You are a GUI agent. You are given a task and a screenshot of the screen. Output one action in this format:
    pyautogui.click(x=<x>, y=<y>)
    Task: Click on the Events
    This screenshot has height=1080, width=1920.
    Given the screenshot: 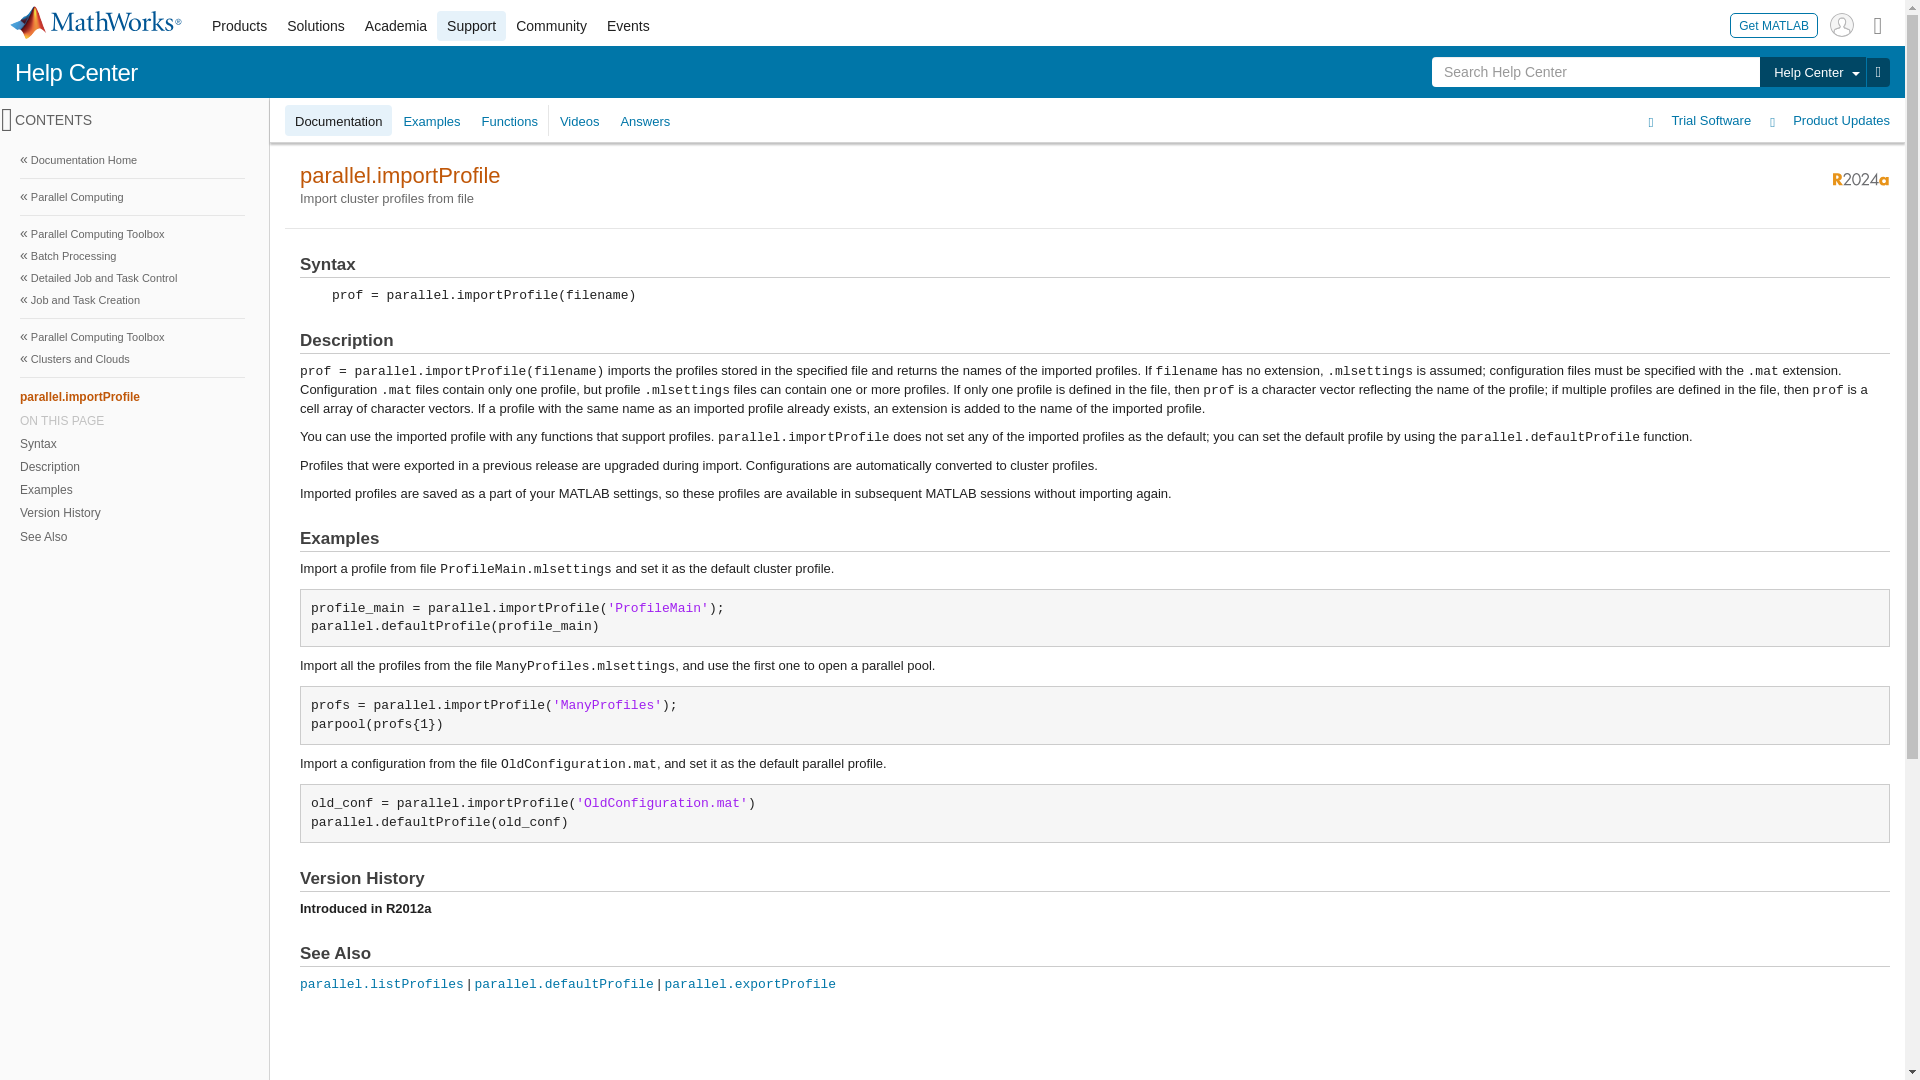 What is the action you would take?
    pyautogui.click(x=628, y=26)
    